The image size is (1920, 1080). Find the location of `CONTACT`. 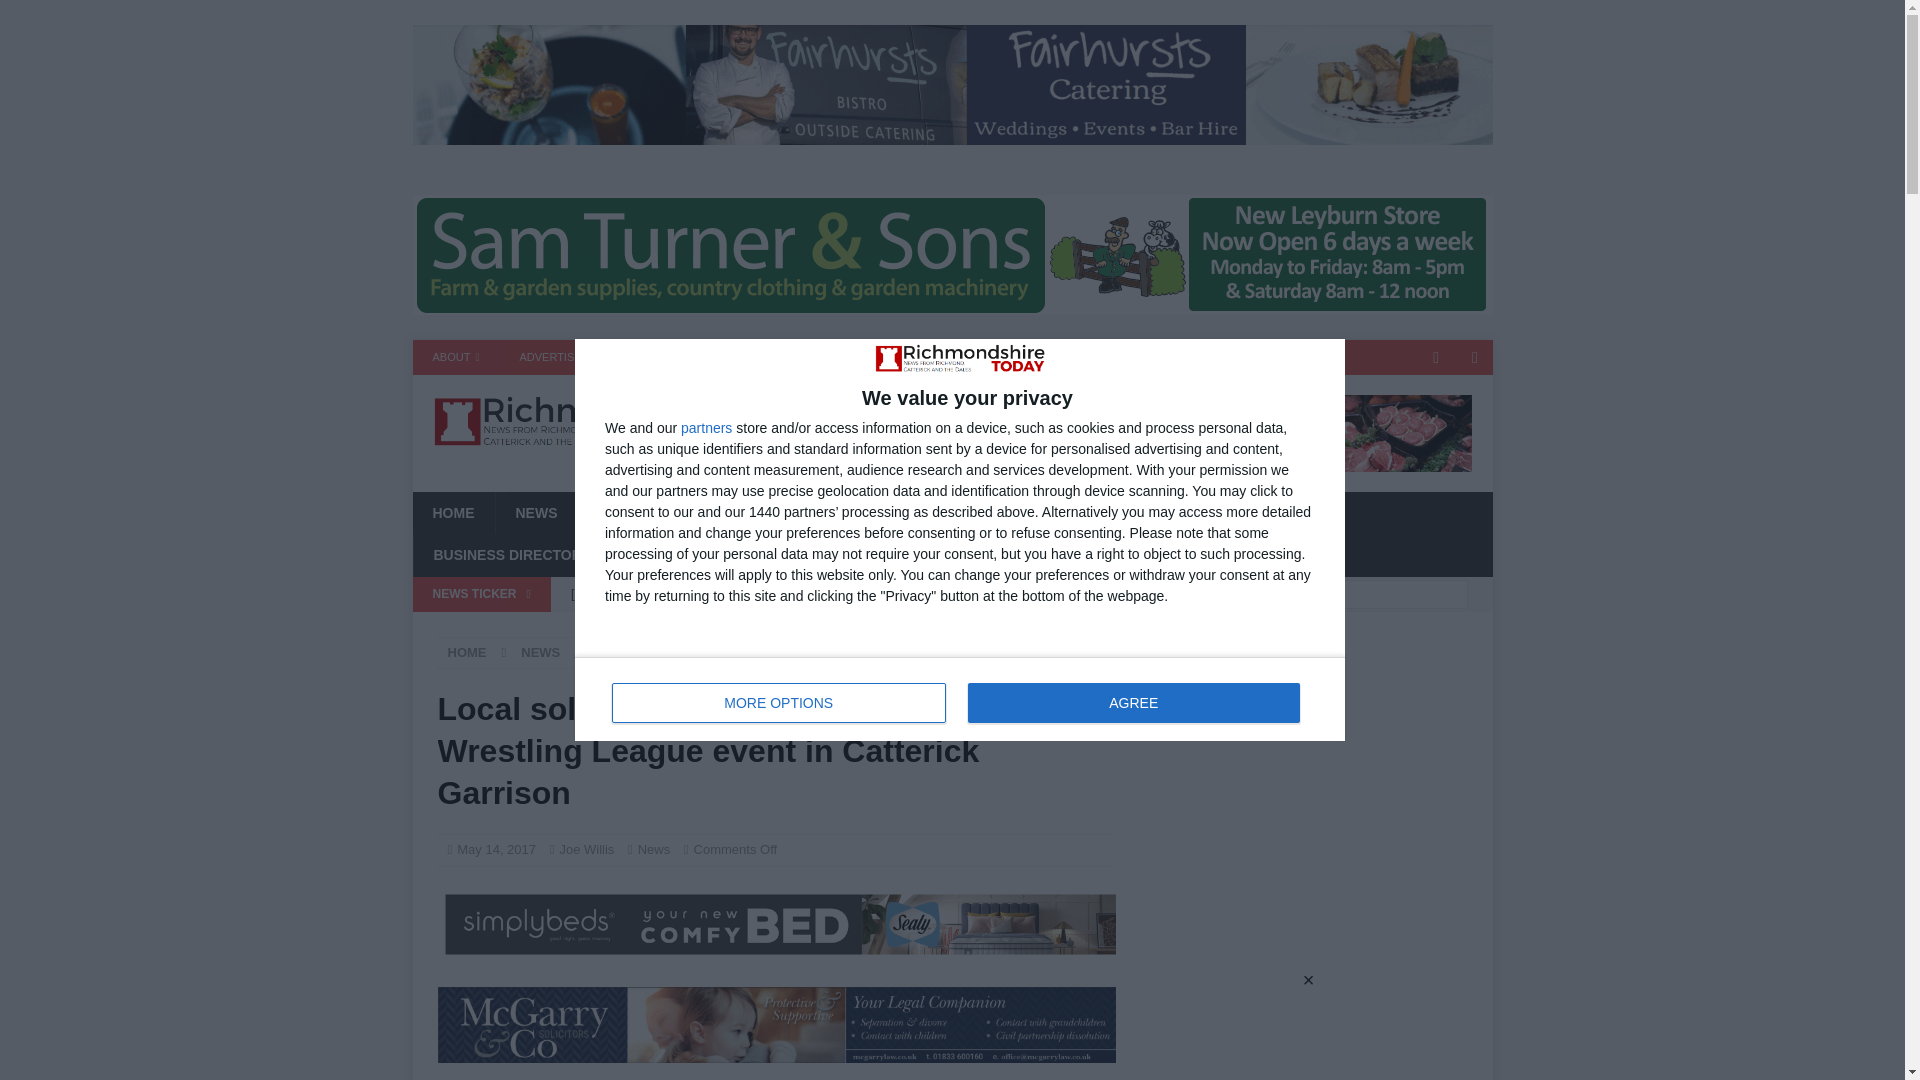

CONTACT is located at coordinates (648, 357).